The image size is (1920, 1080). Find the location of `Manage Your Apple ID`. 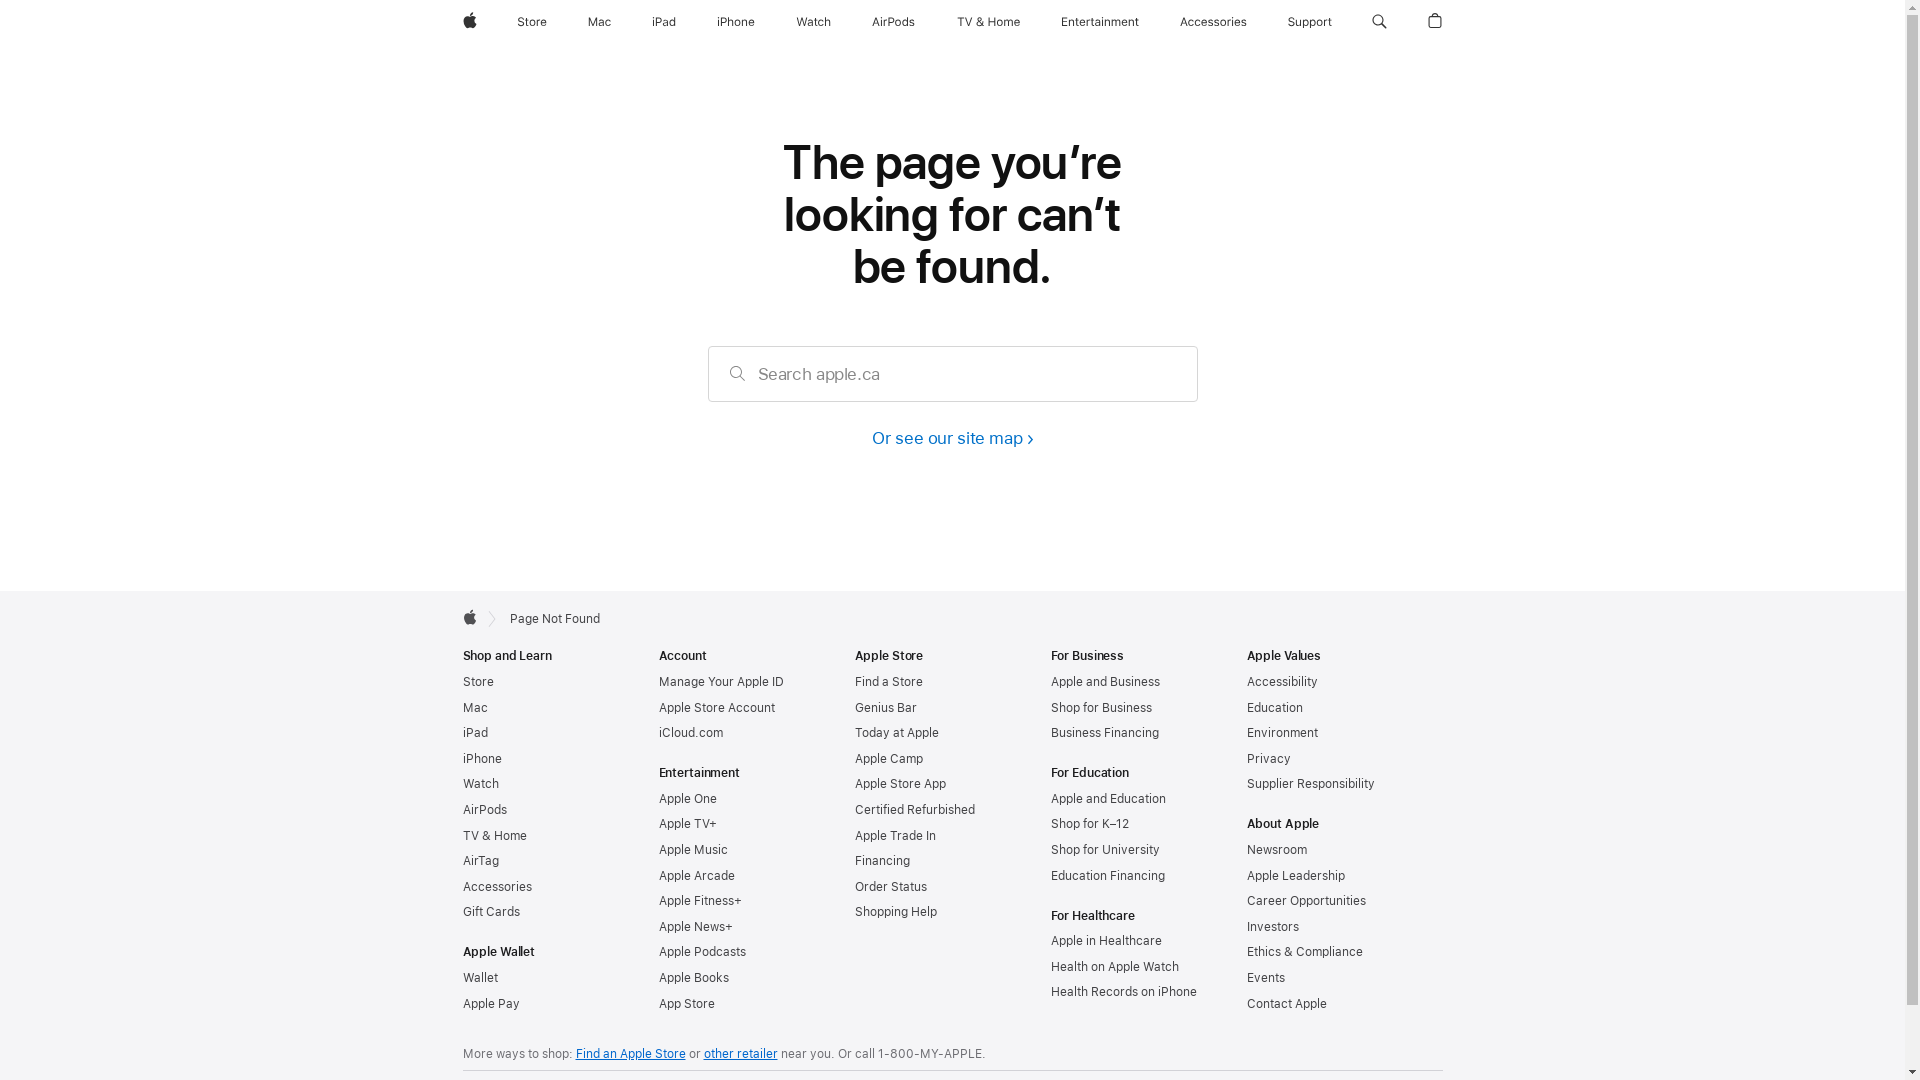

Manage Your Apple ID is located at coordinates (720, 682).